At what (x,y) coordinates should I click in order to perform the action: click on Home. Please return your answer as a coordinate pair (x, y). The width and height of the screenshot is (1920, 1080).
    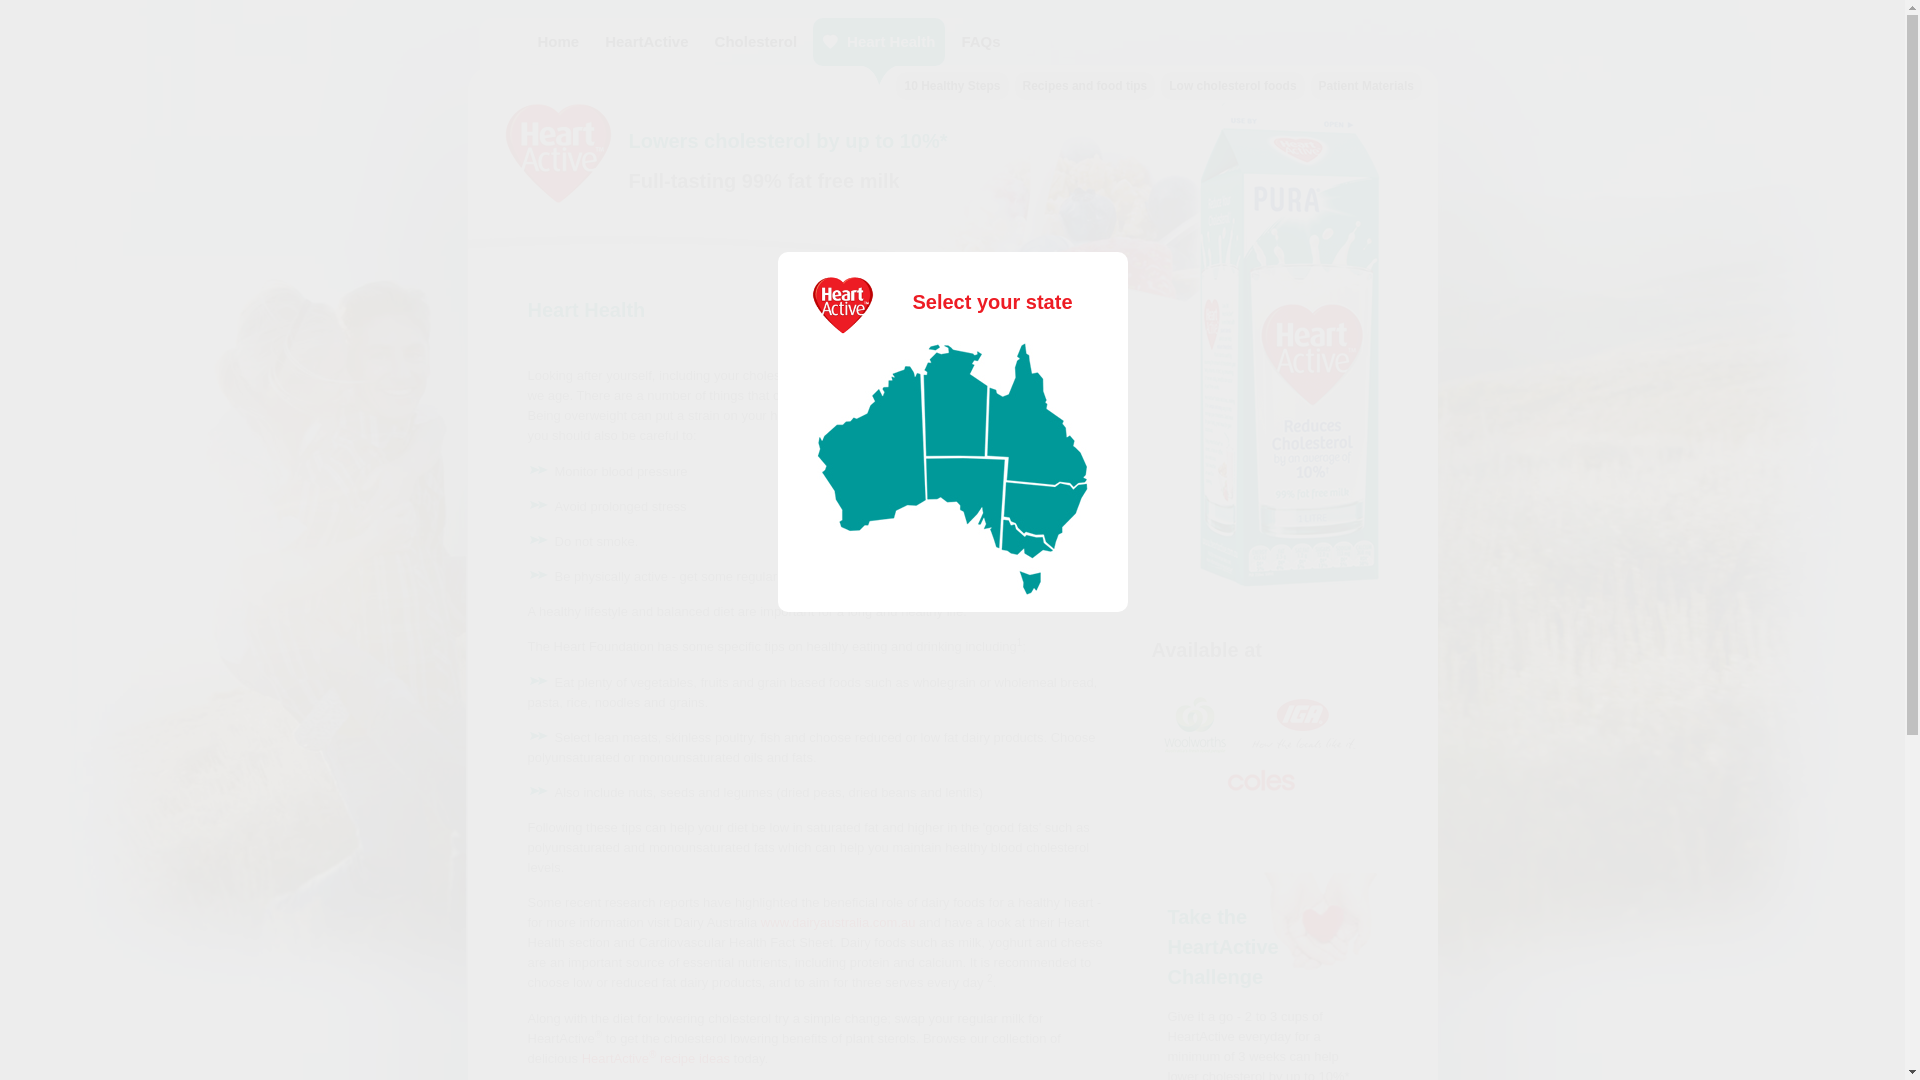
    Looking at the image, I should click on (559, 42).